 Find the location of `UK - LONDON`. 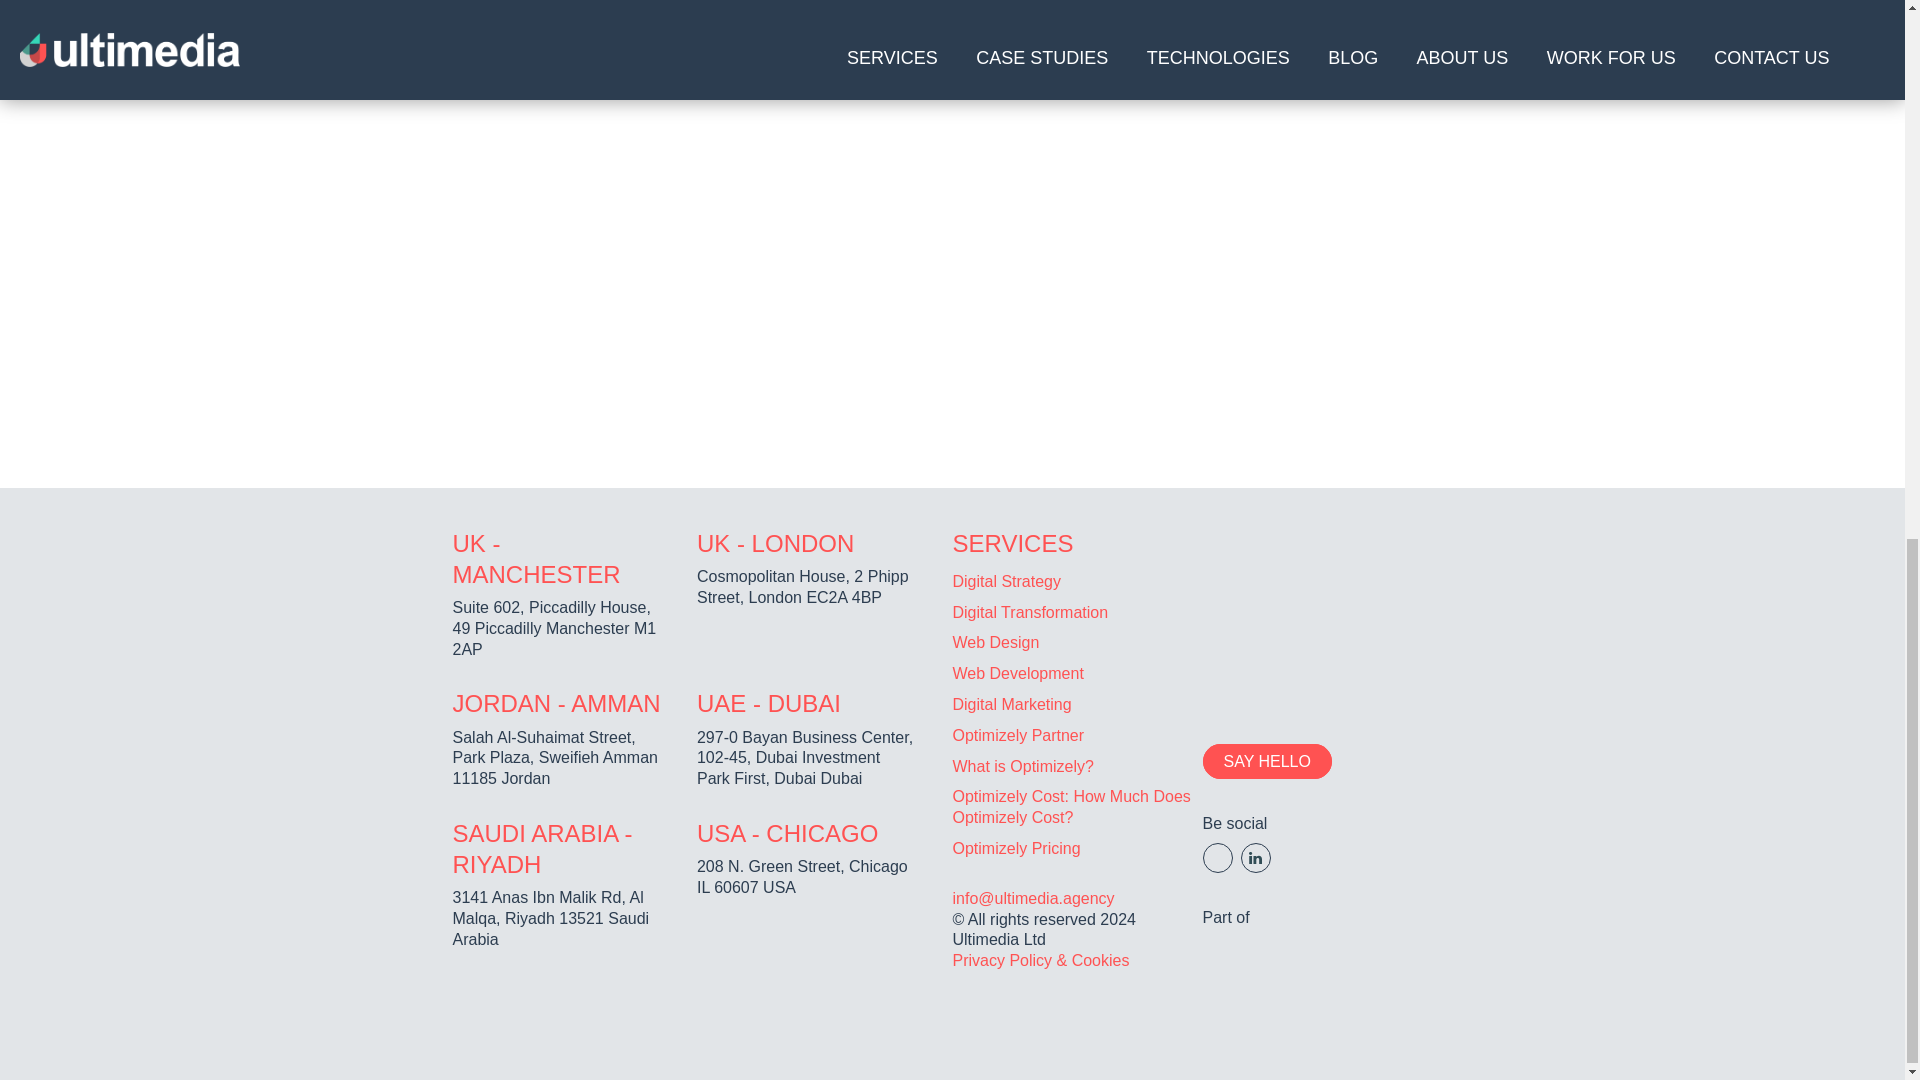

UK - LONDON is located at coordinates (775, 544).